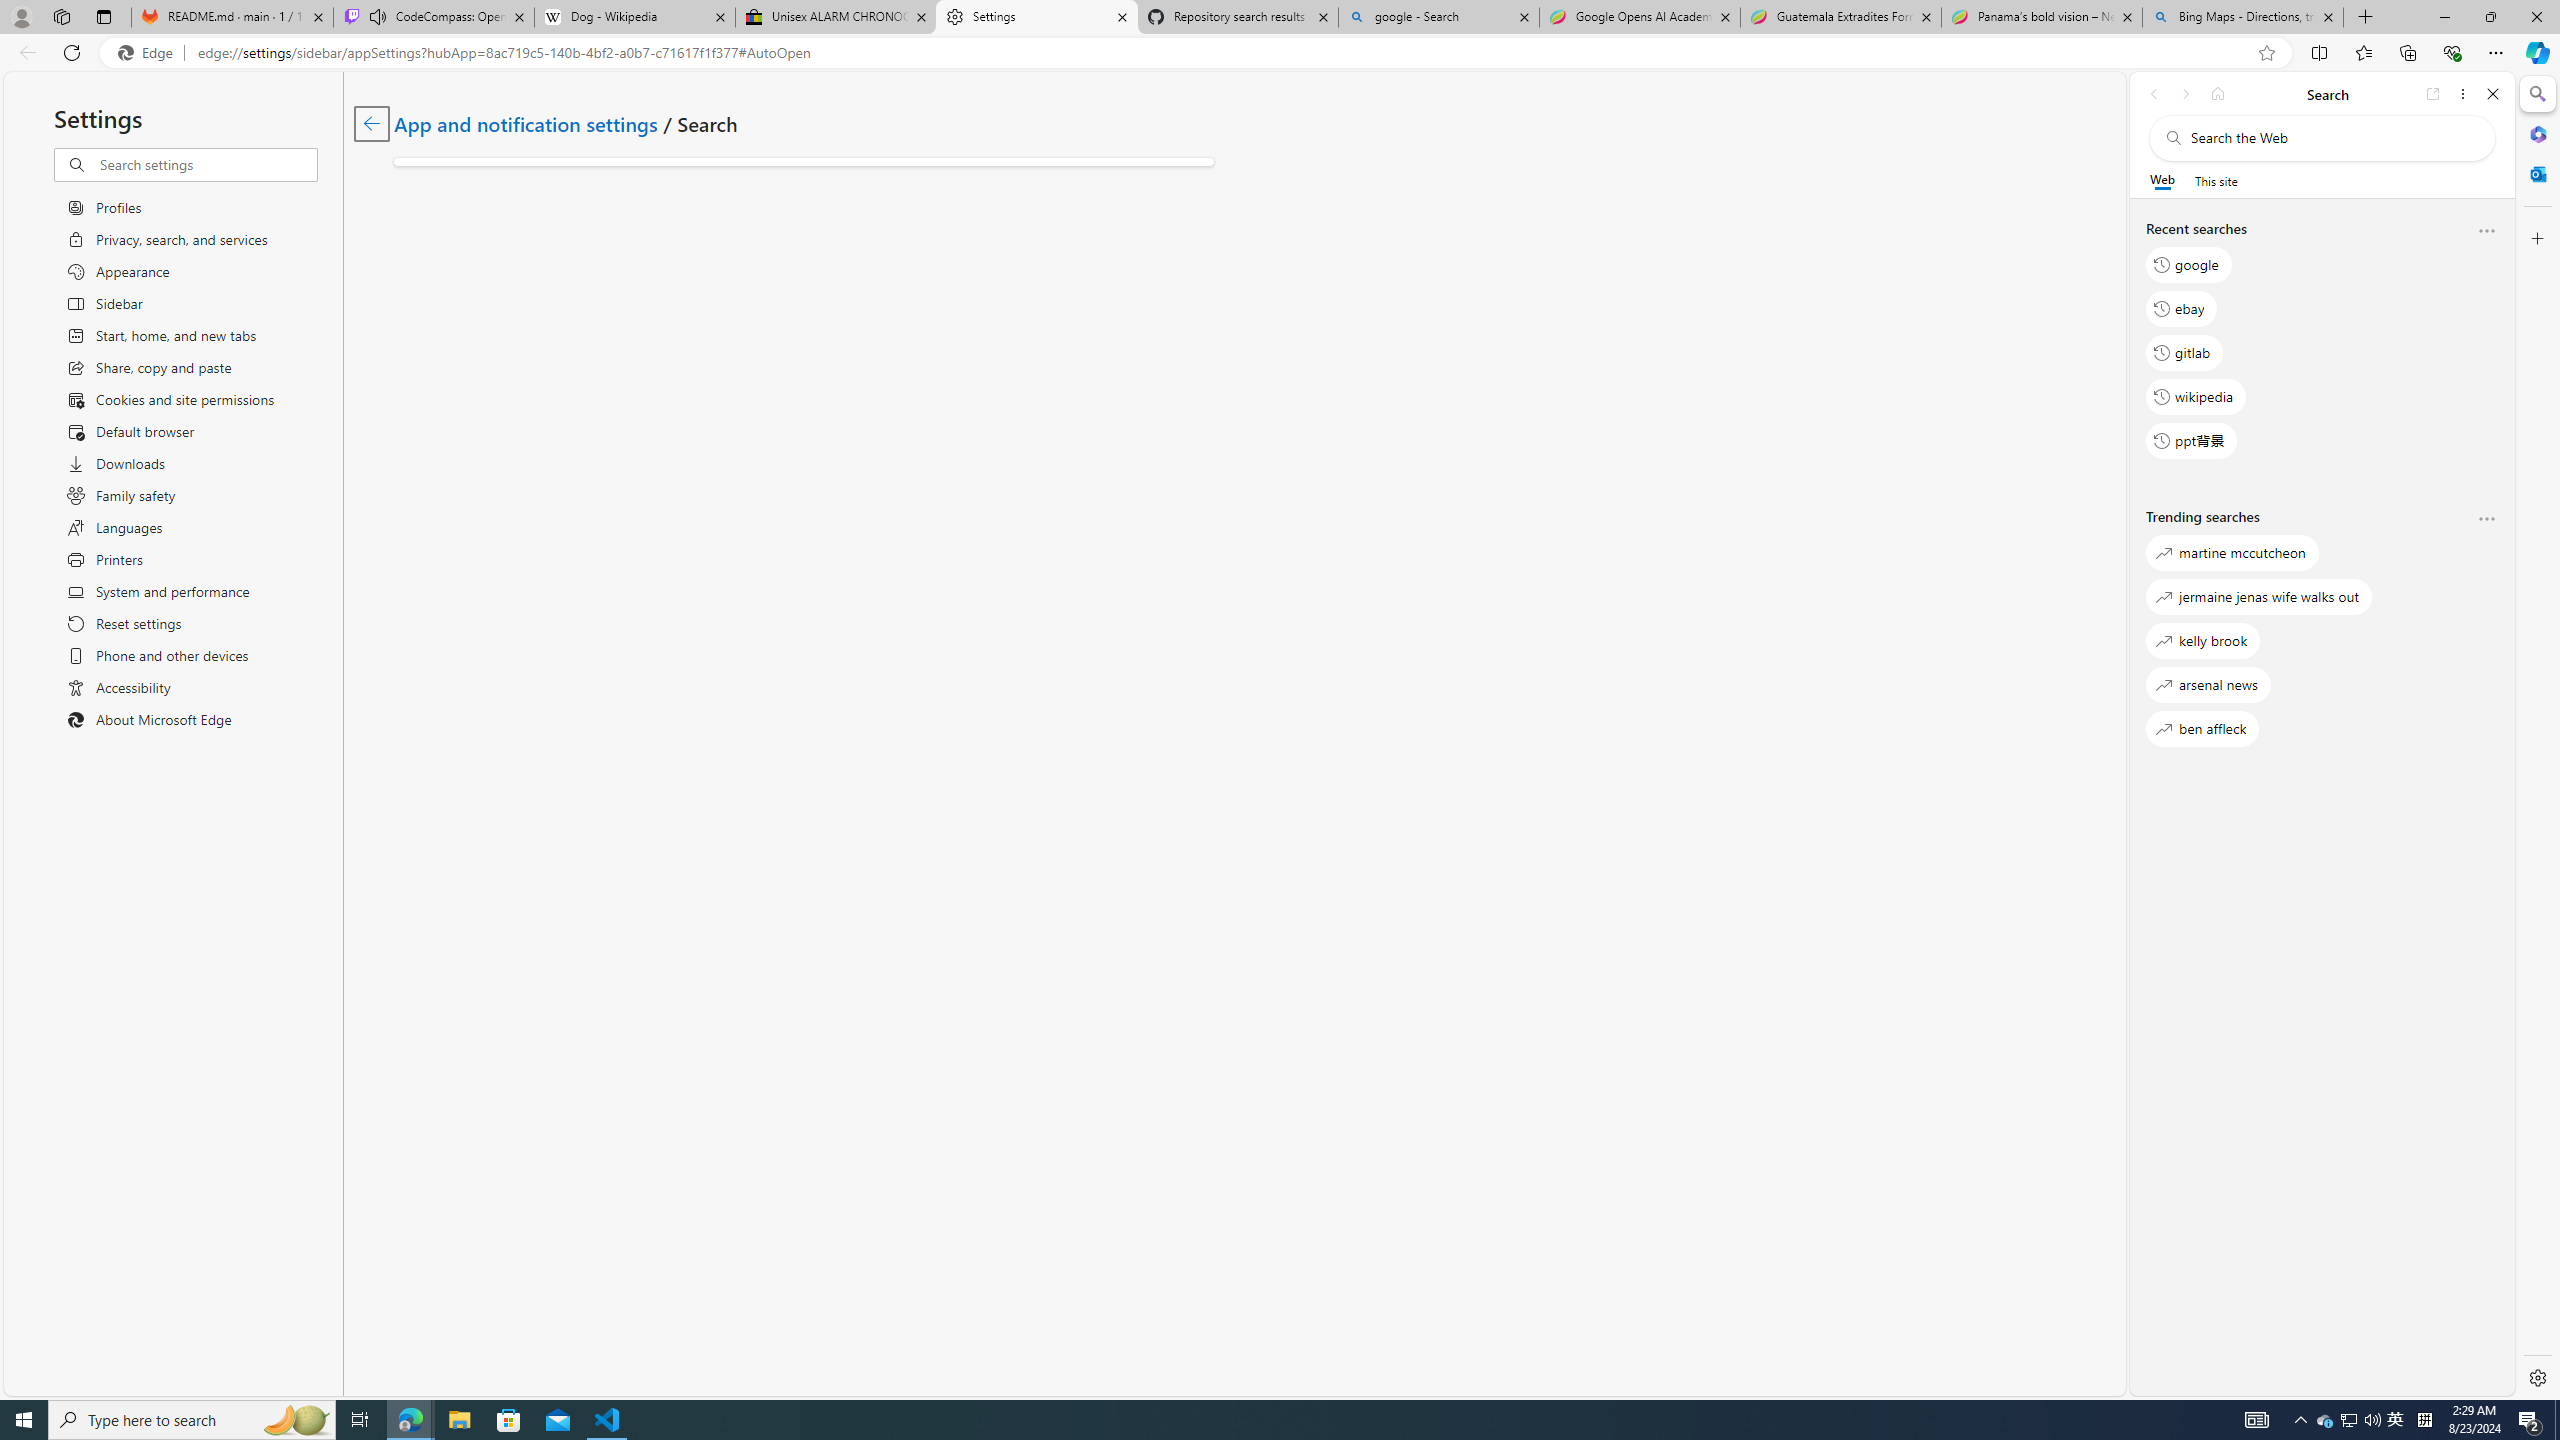  Describe the element at coordinates (2184, 353) in the screenshot. I see `gitlab` at that location.